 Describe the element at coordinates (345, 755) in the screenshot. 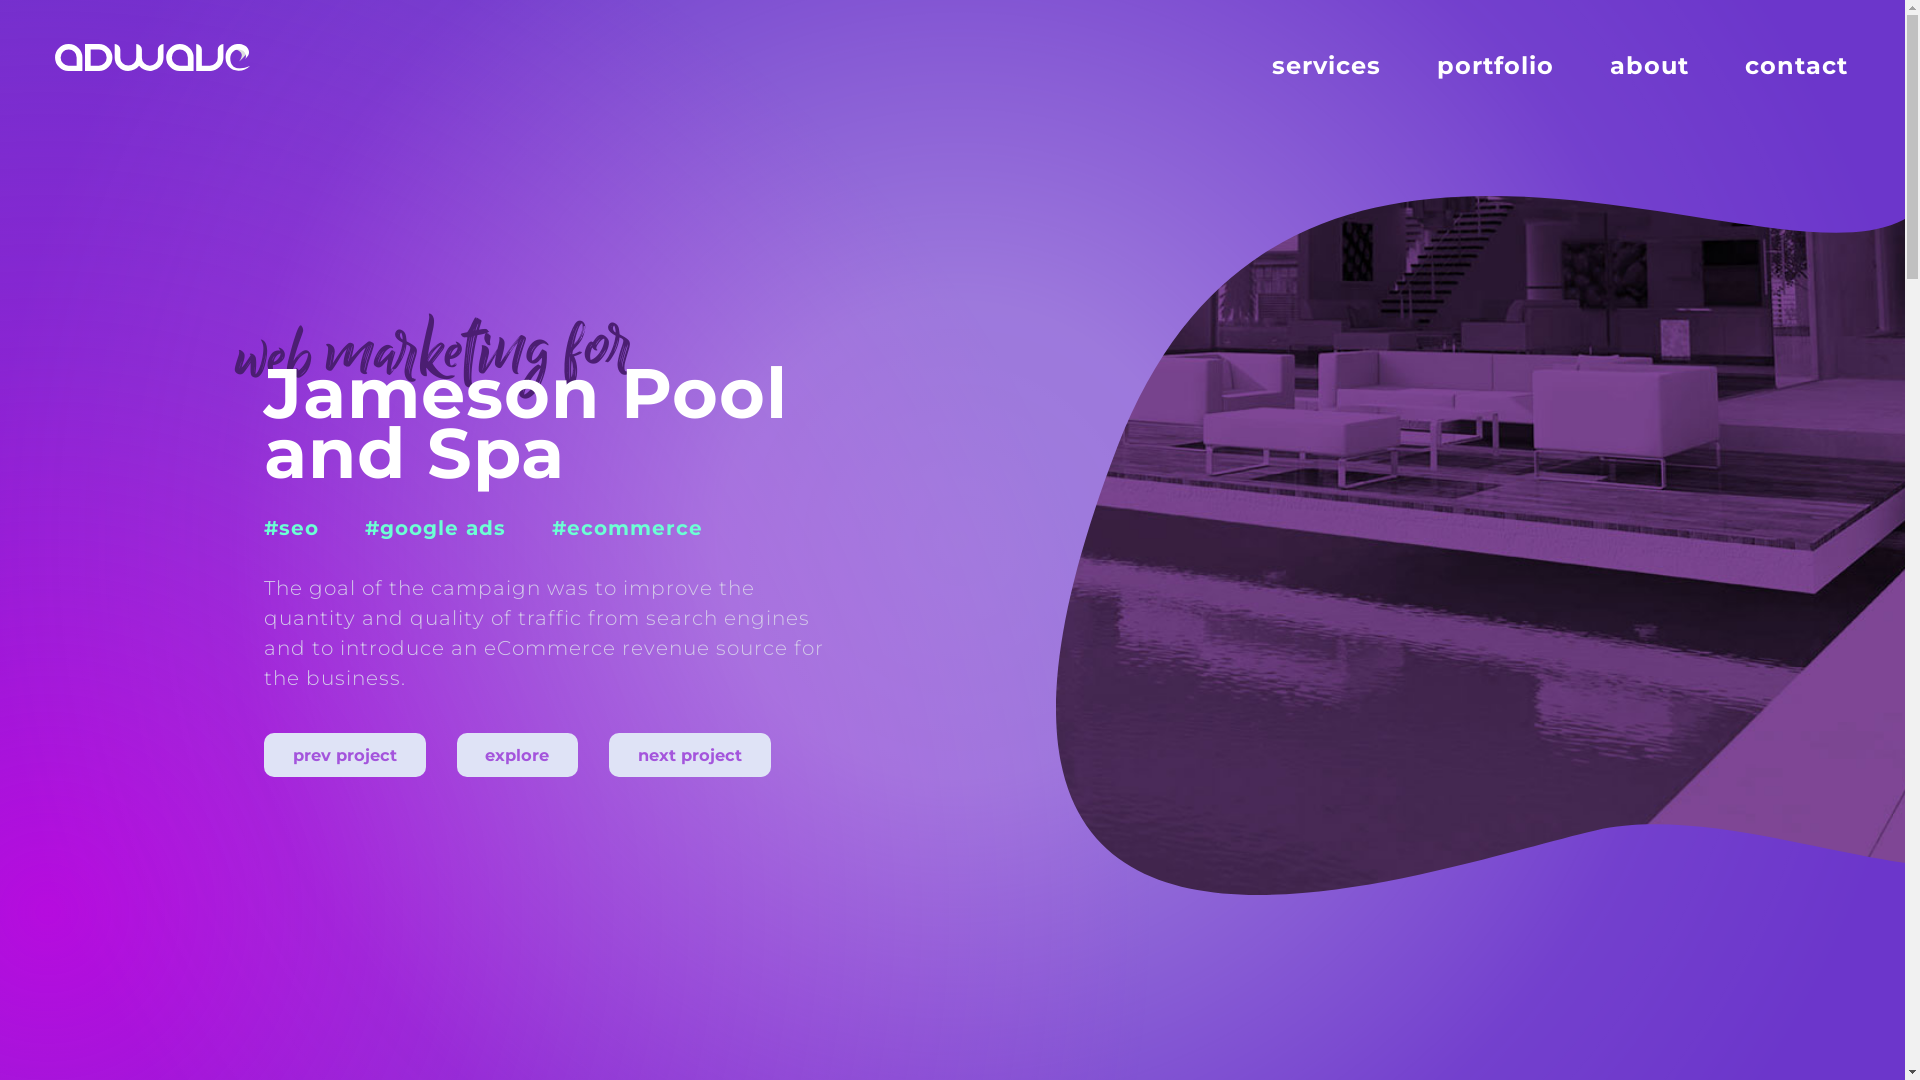

I see `prev project` at that location.